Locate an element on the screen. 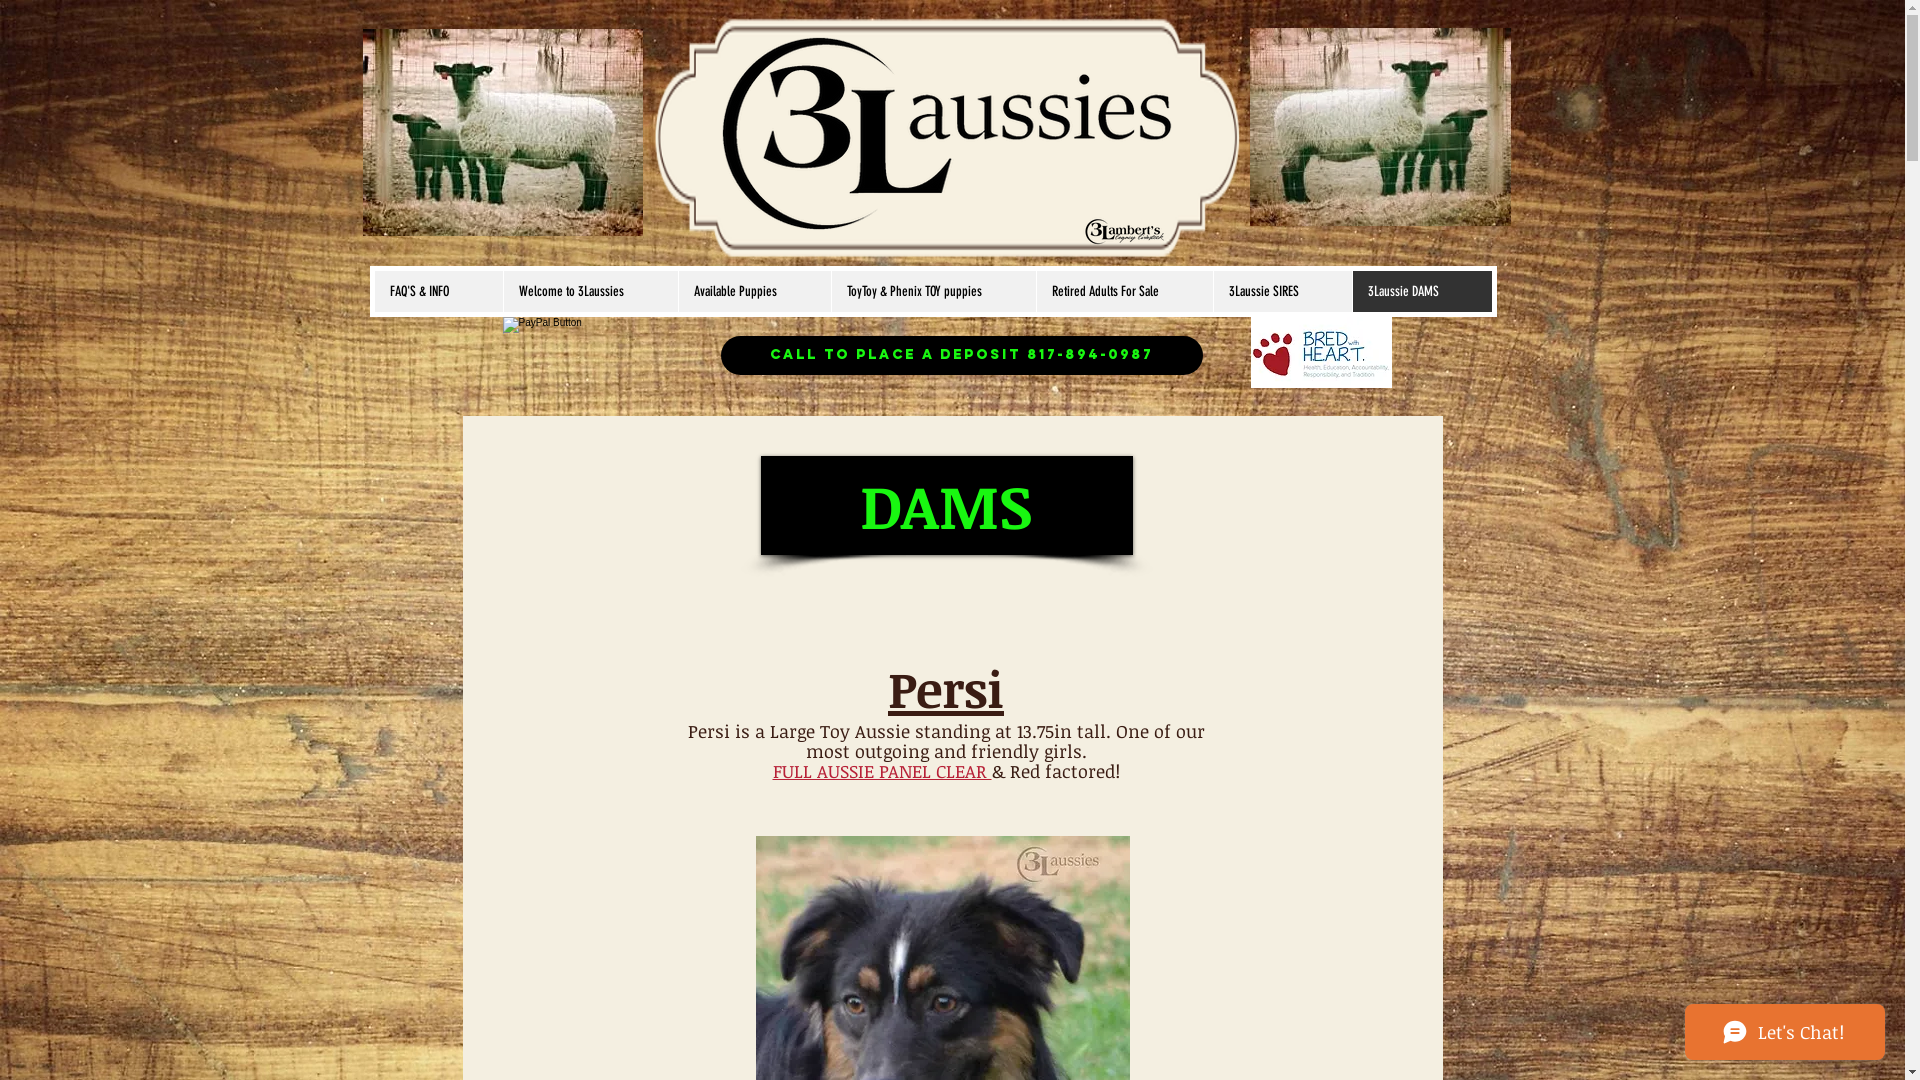 Image resolution: width=1920 pixels, height=1080 pixels. images-4.jpeg is located at coordinates (1380, 127).